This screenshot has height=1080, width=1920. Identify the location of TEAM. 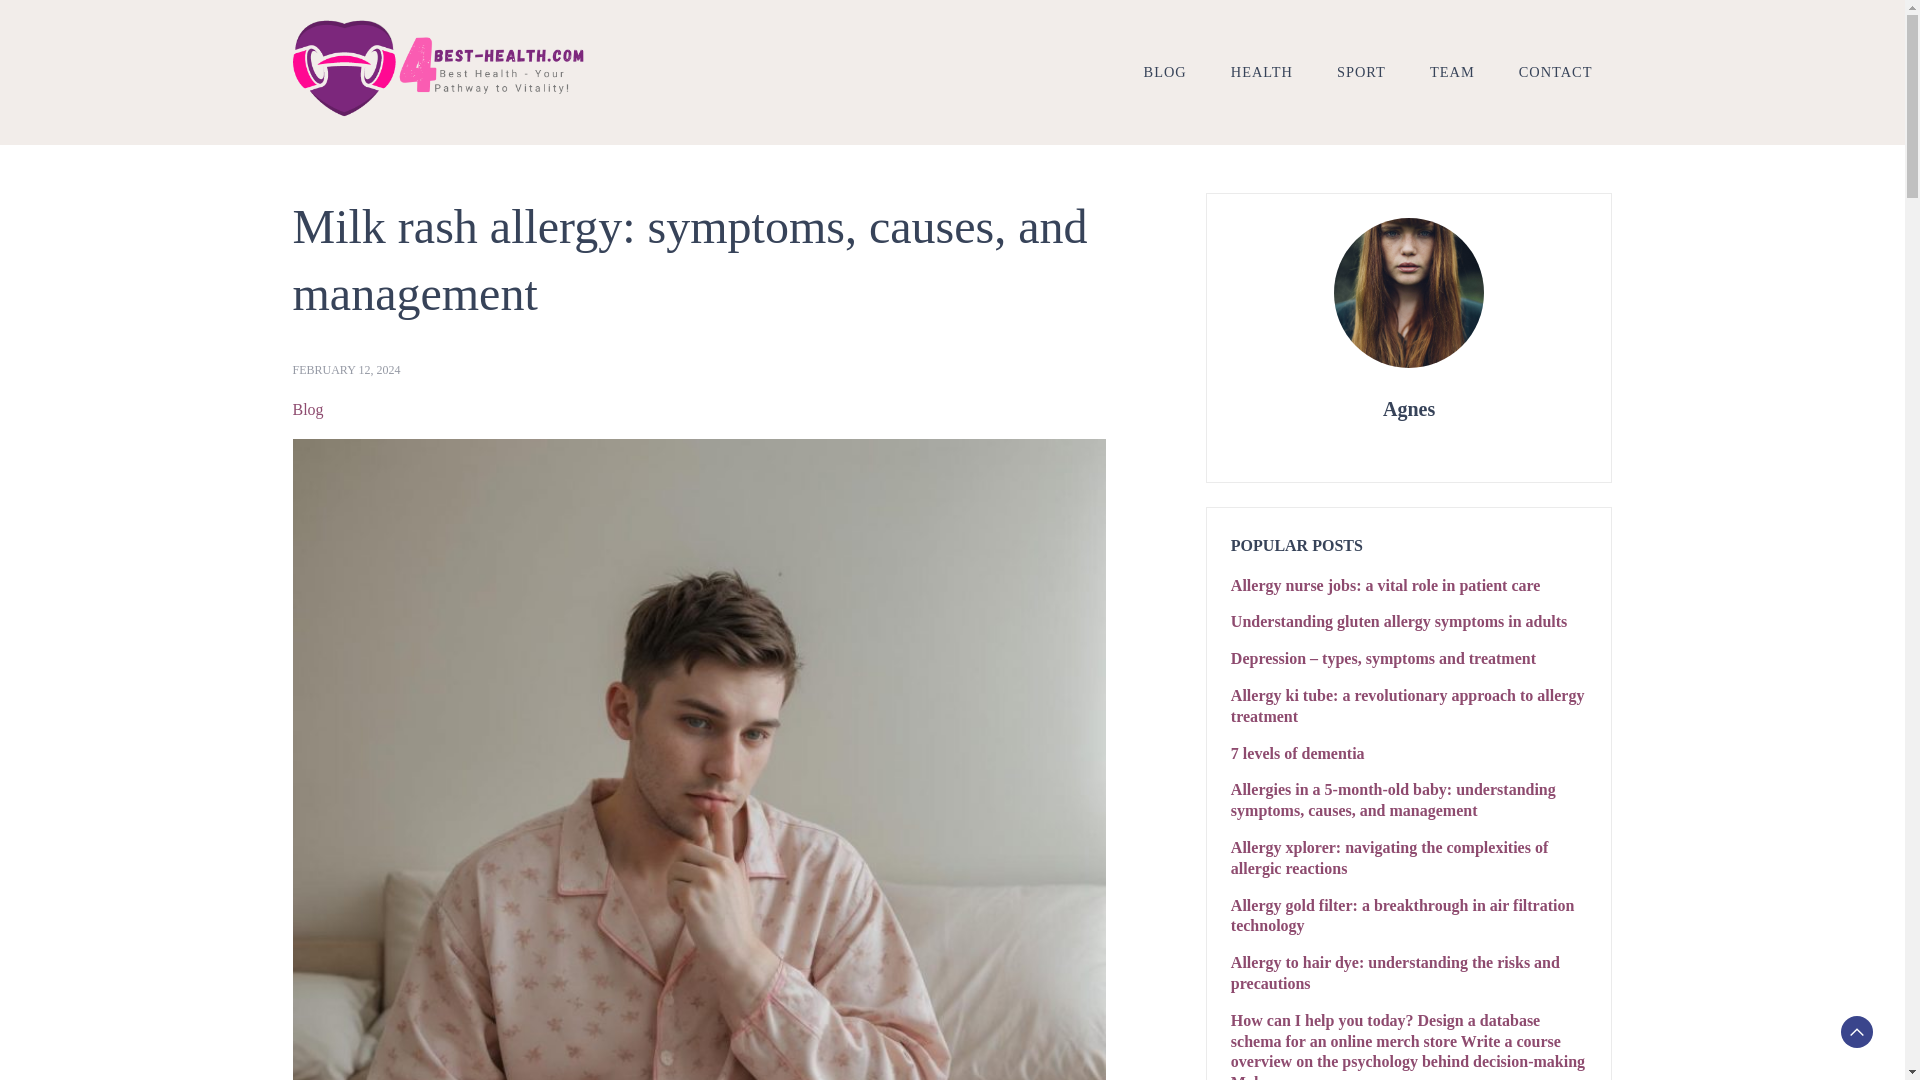
(1452, 71).